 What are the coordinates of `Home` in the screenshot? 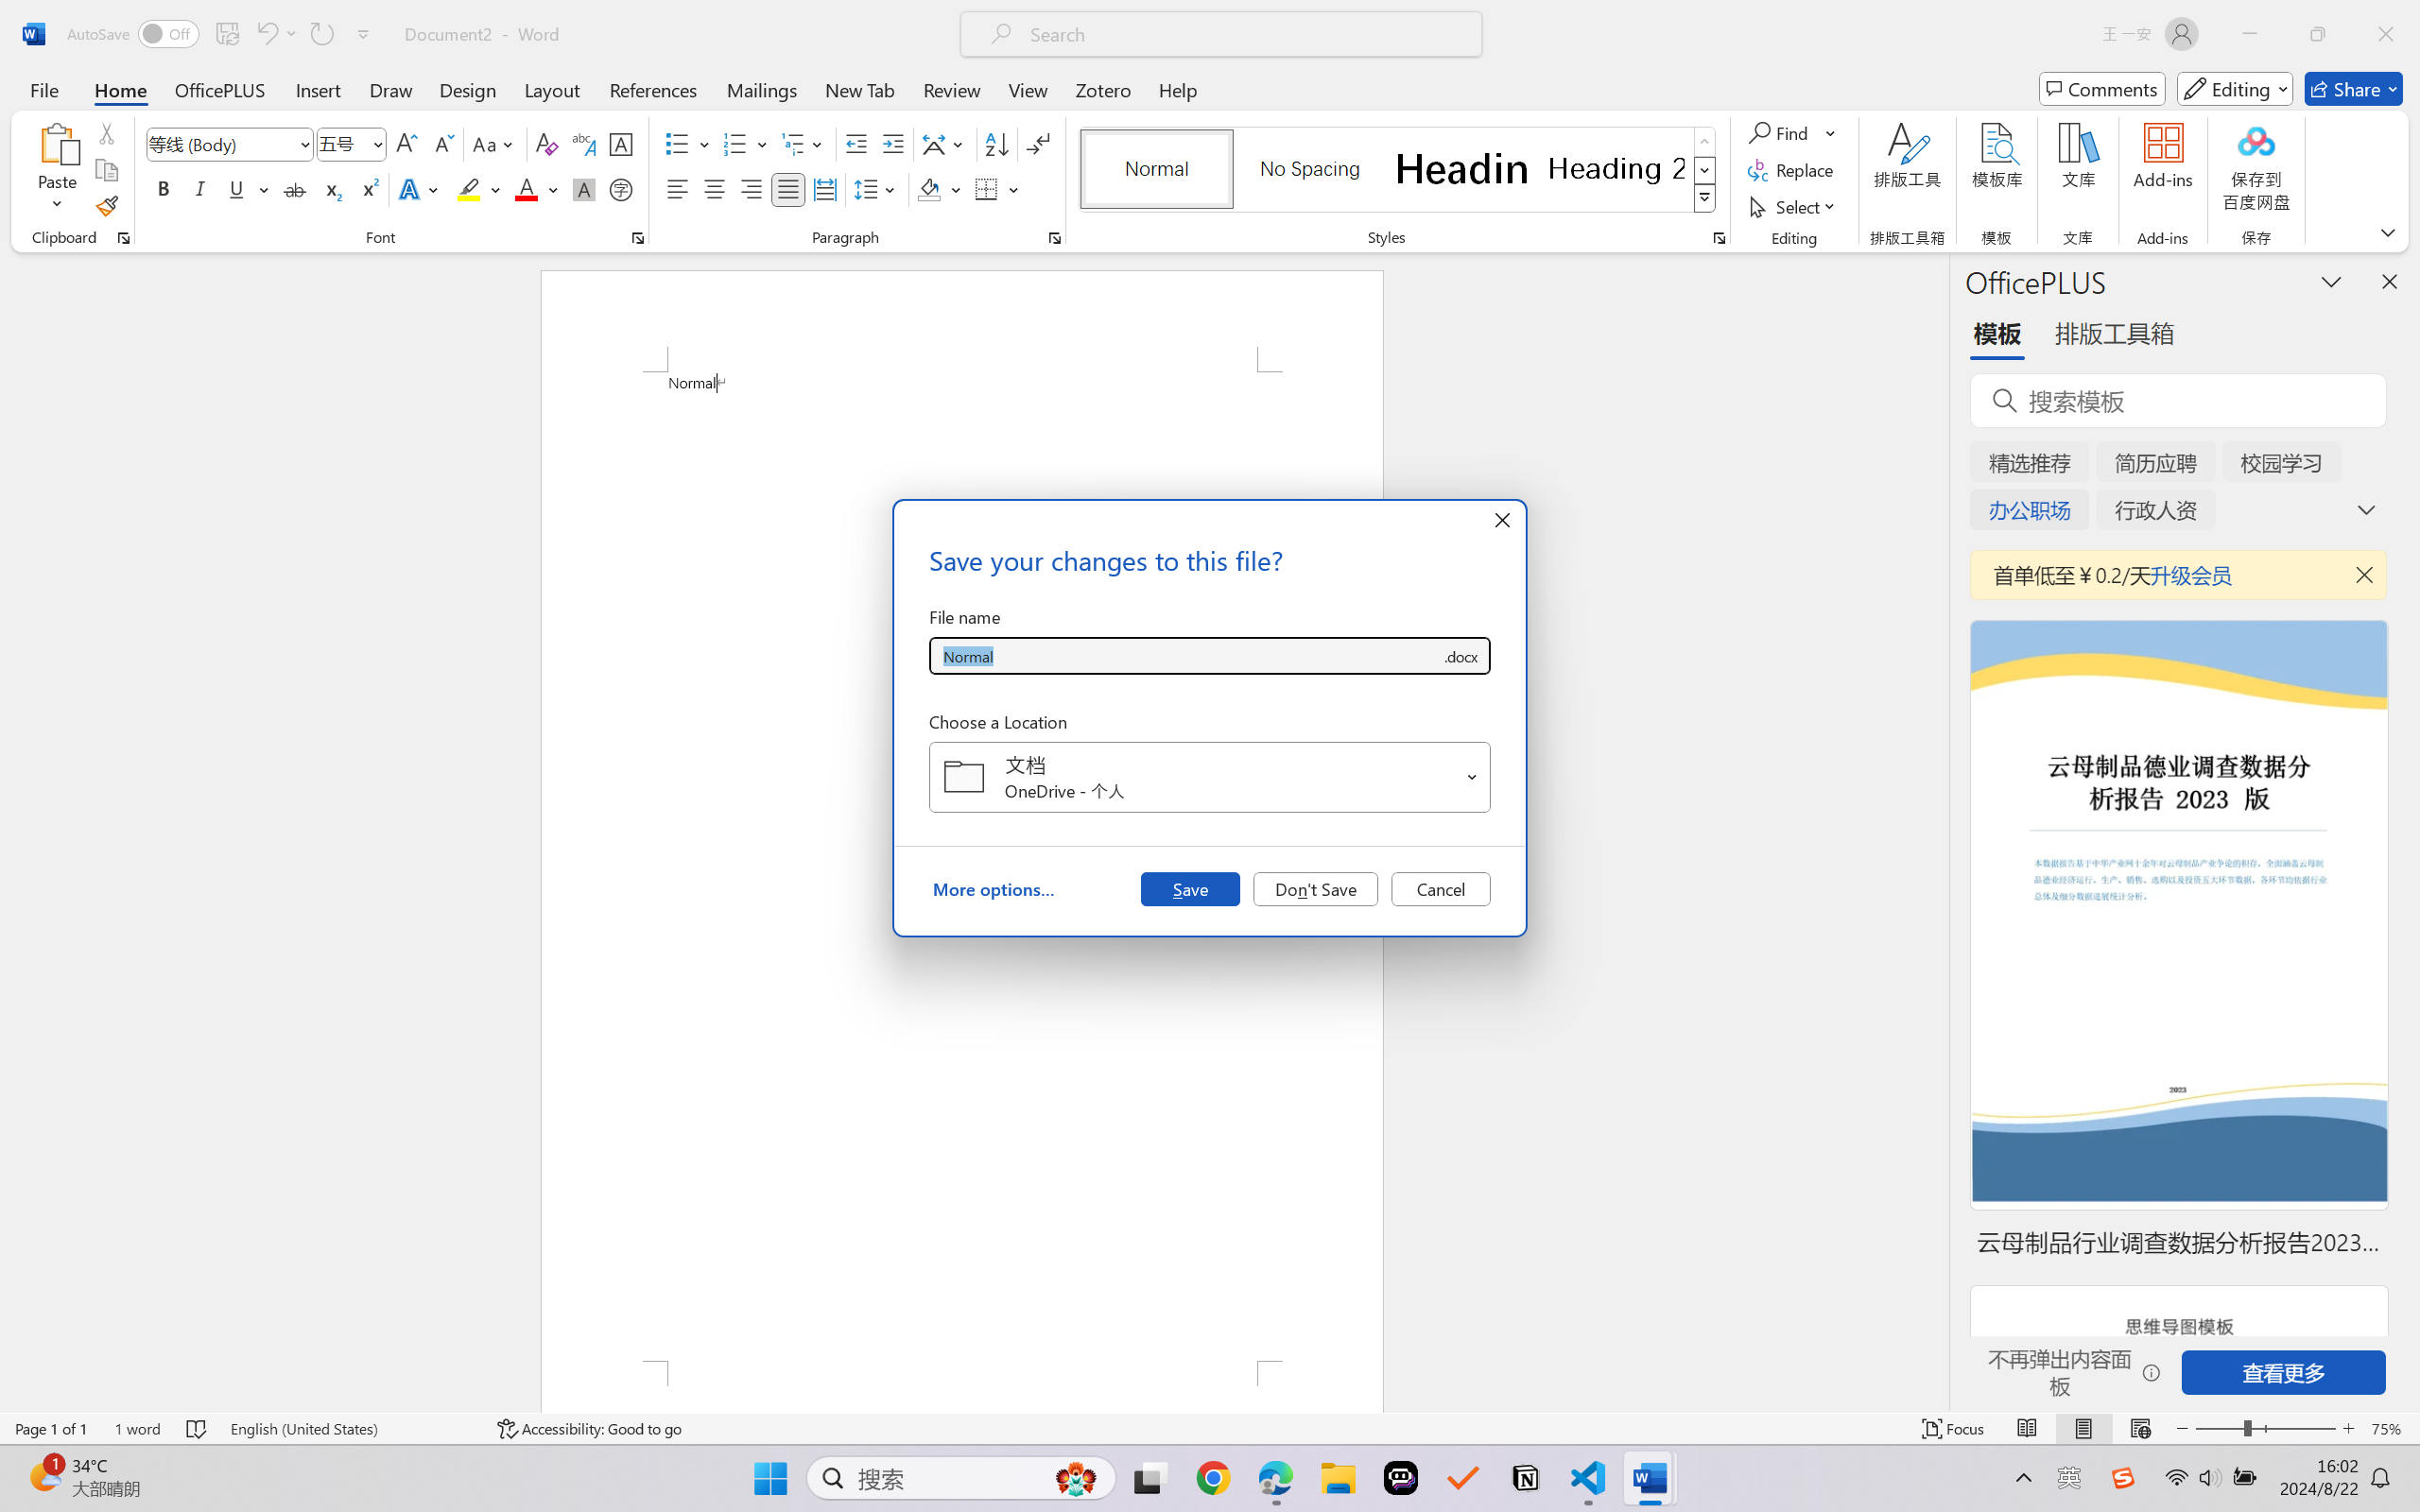 It's located at (121, 89).